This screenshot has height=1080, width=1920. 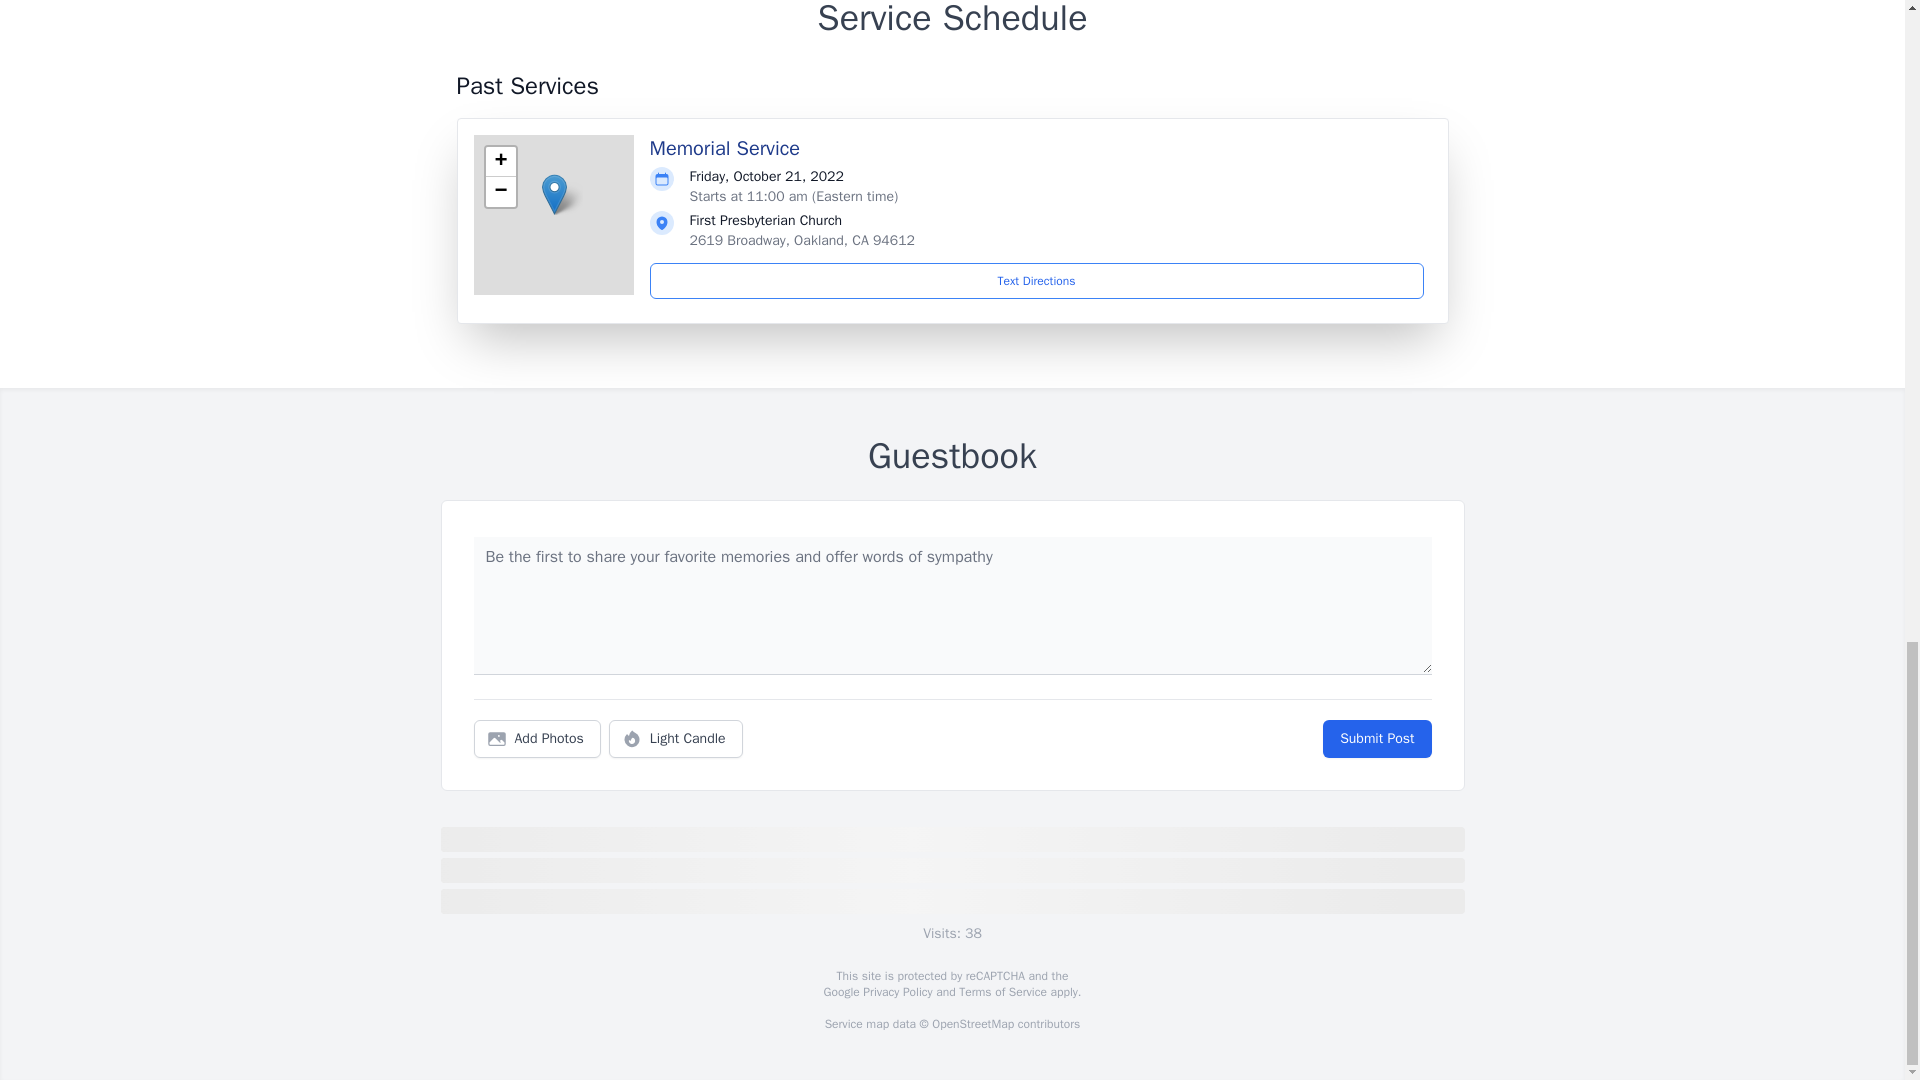 I want to click on Add Photos, so click(x=537, y=739).